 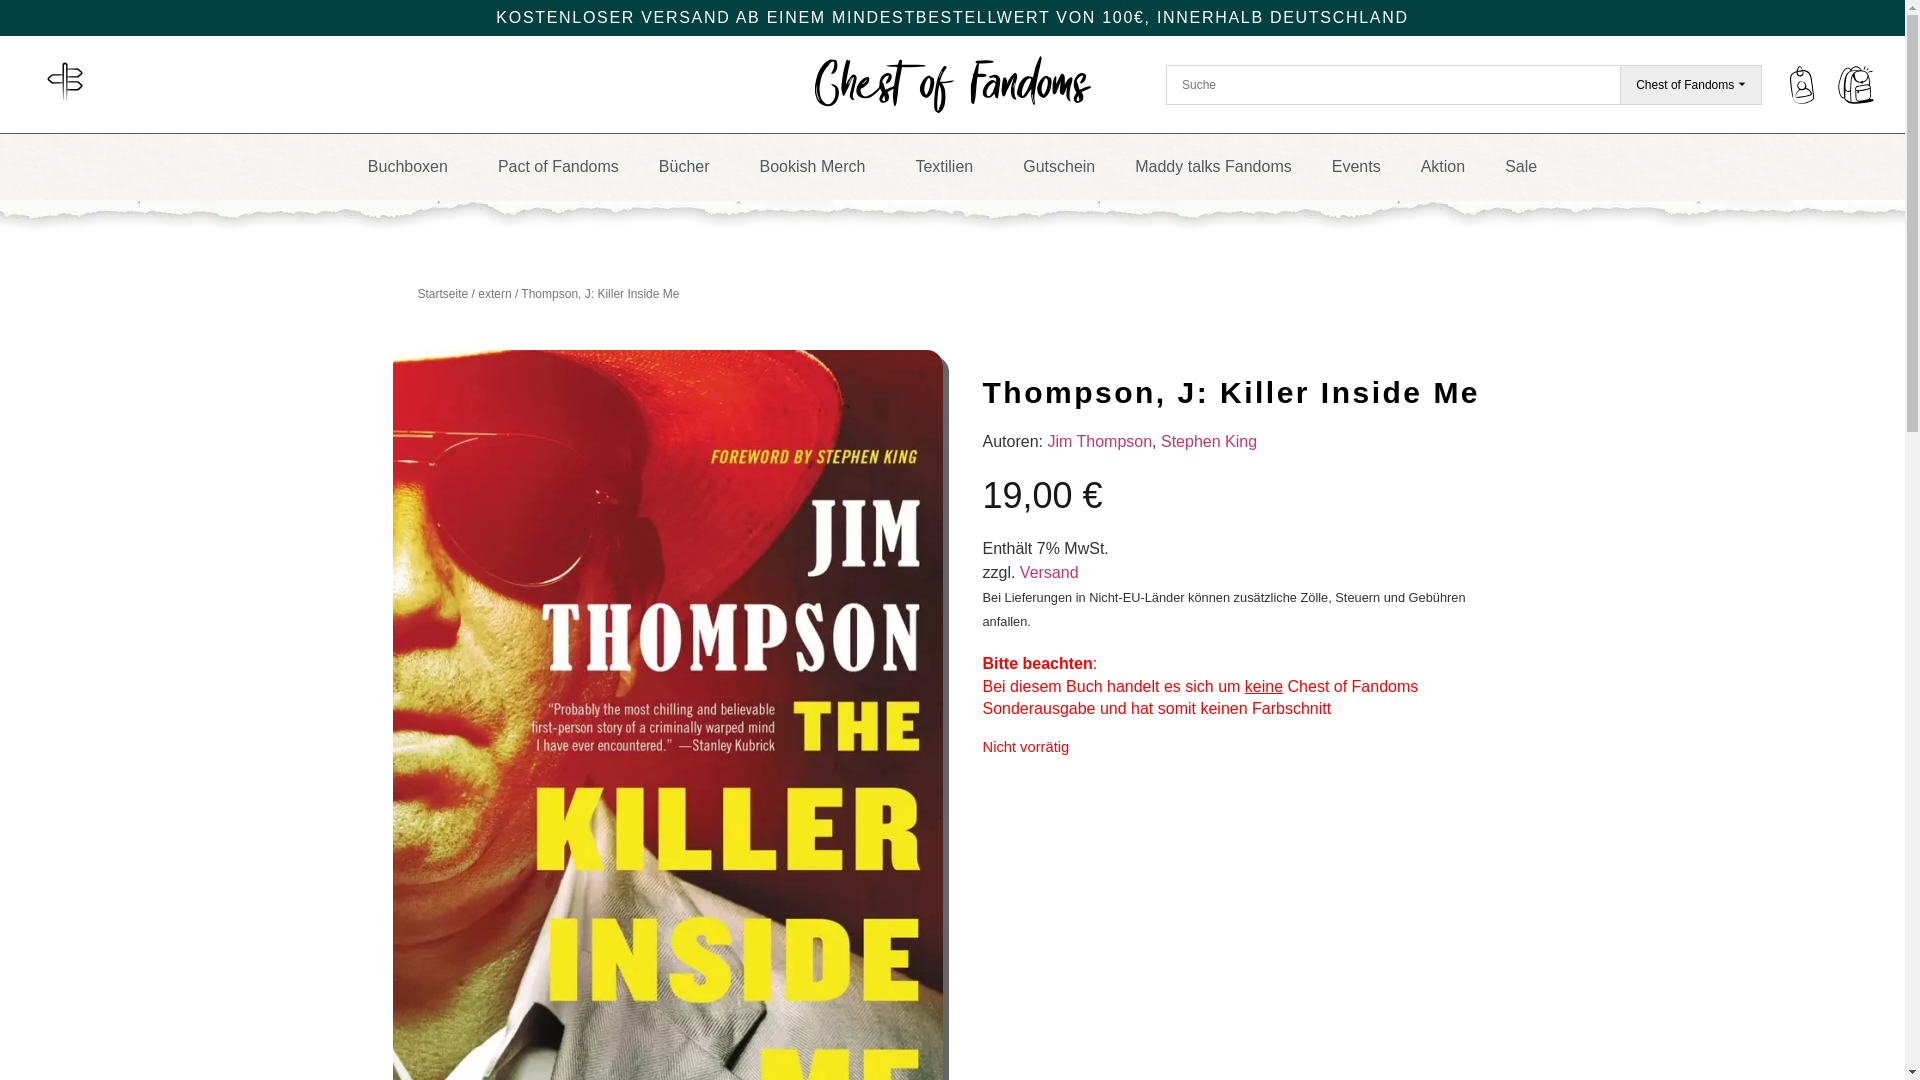 I want to click on Pact of Fandoms, so click(x=558, y=166).